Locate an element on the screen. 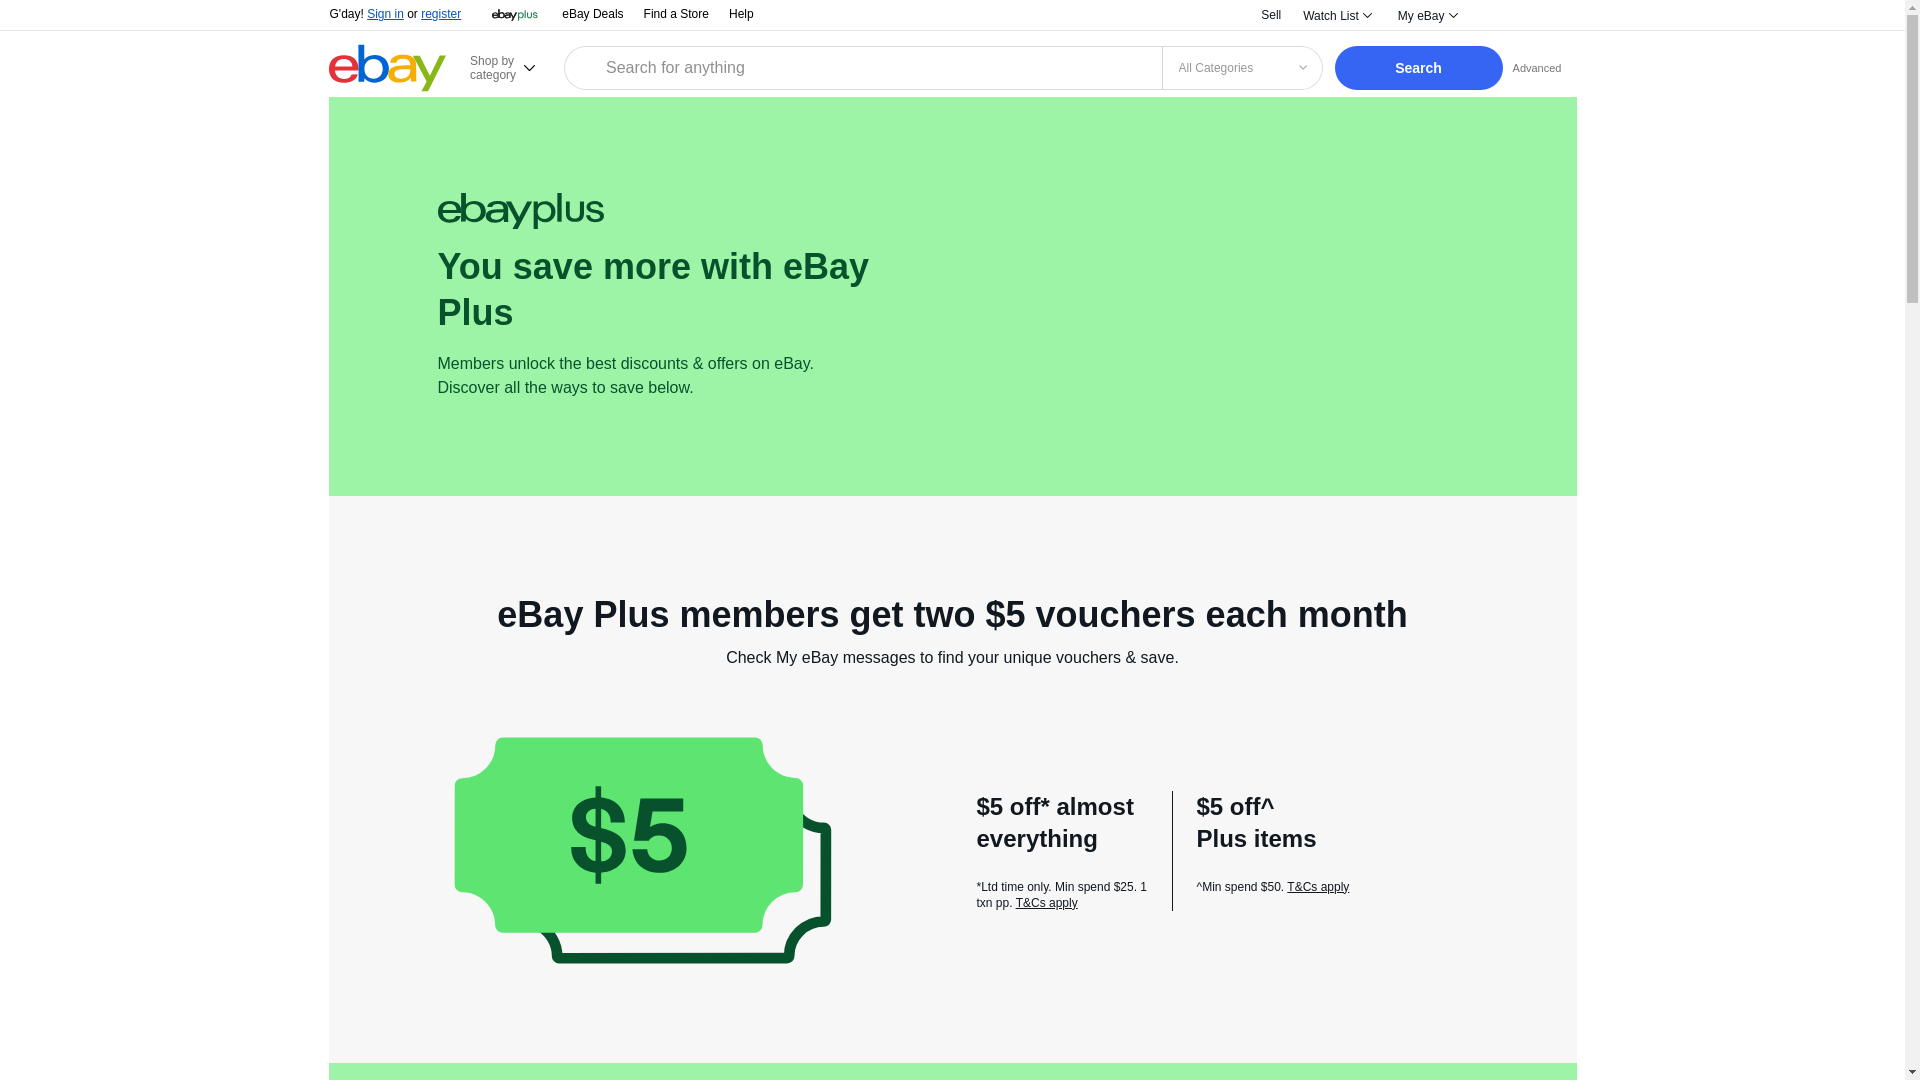 Image resolution: width=1920 pixels, height=1080 pixels. Search is located at coordinates (1418, 68).